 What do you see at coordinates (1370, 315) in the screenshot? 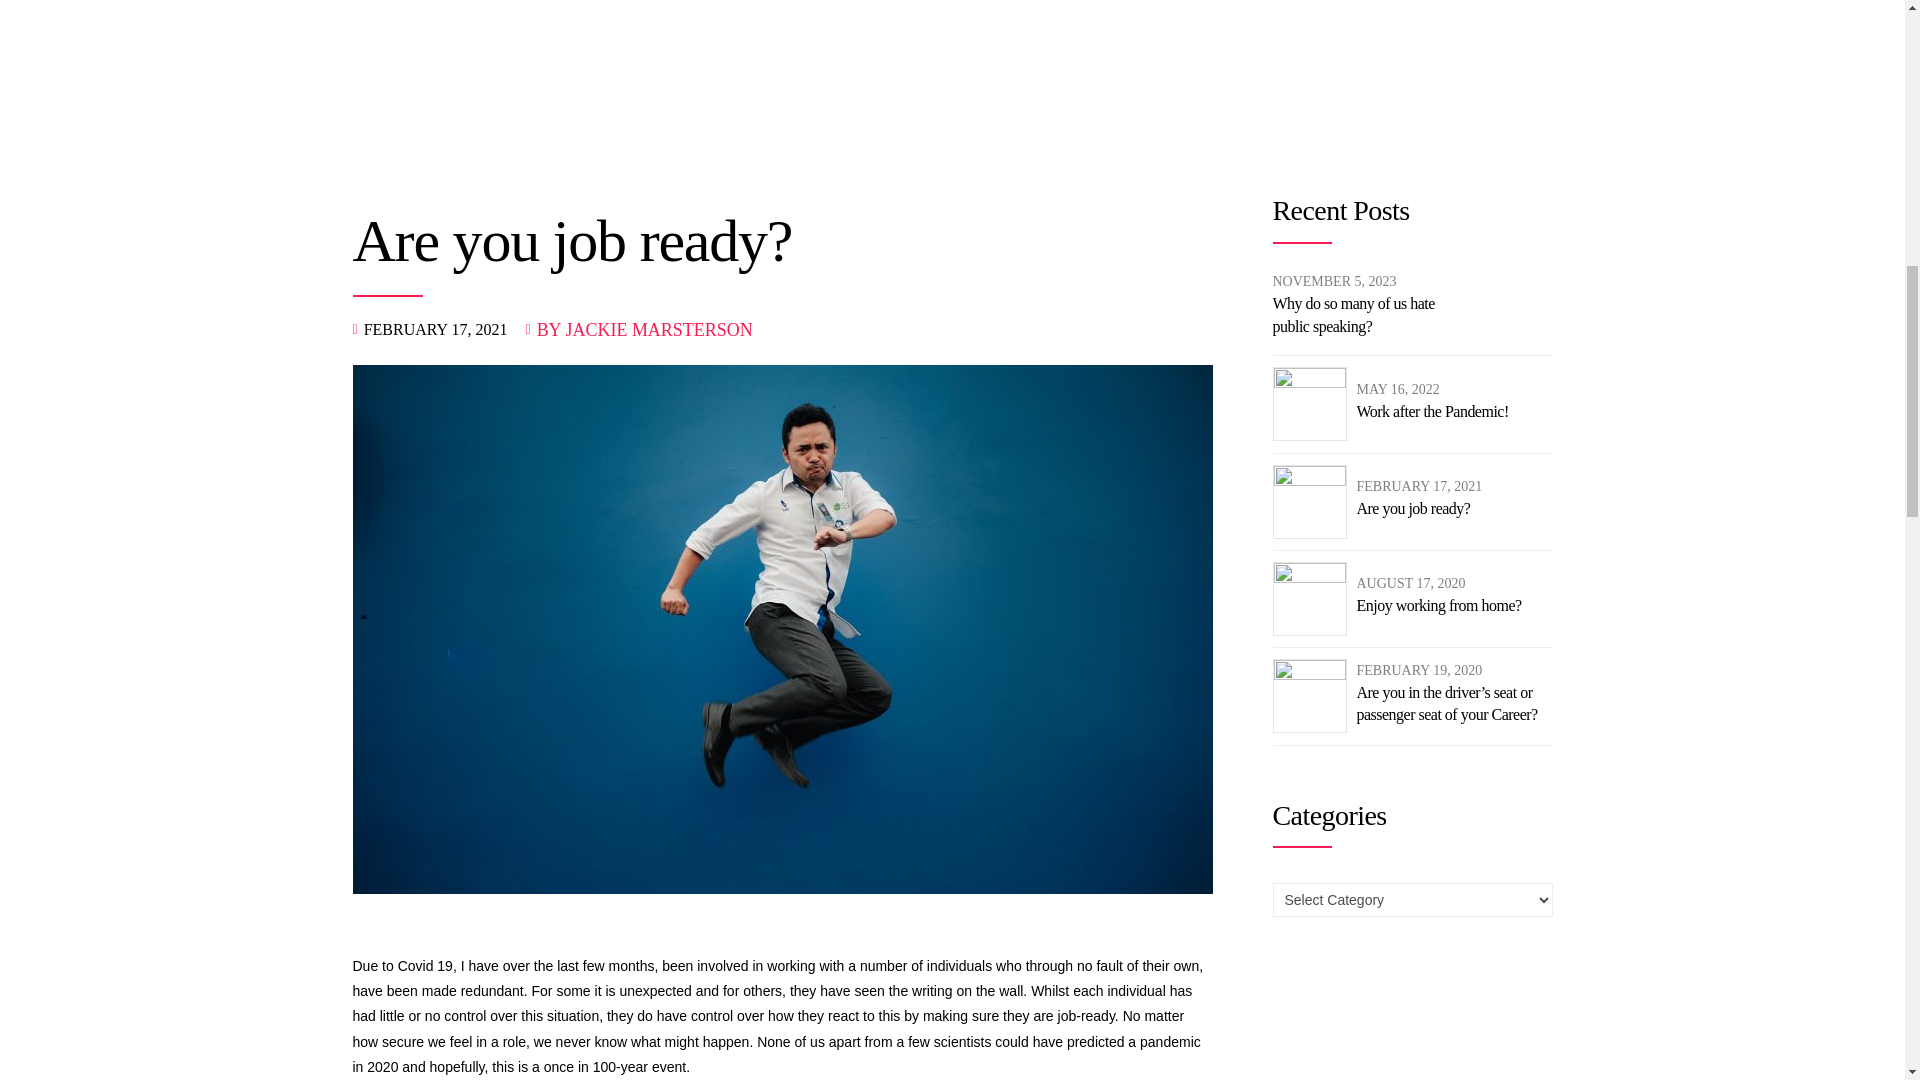
I see `Why do so many of us hate public speaking?` at bounding box center [1370, 315].